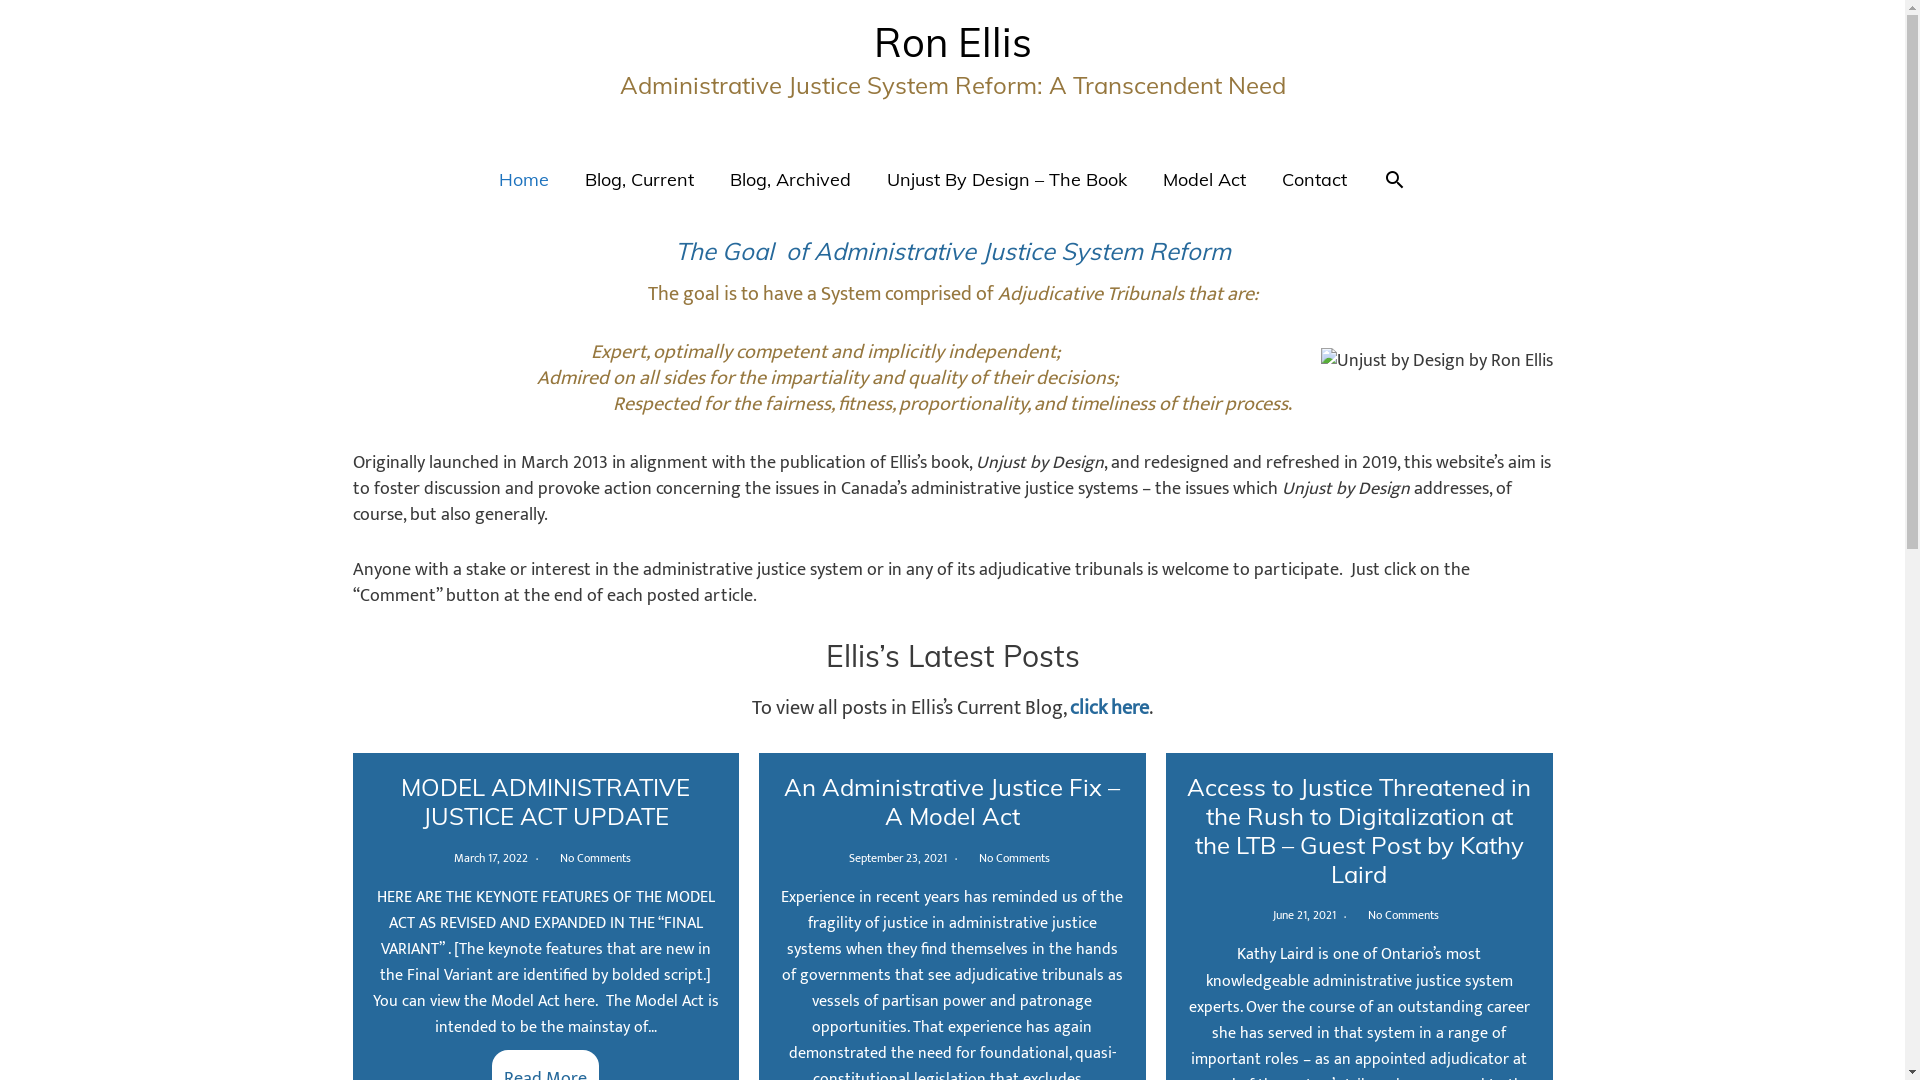 The height and width of the screenshot is (1080, 1920). I want to click on Ron Ellis, so click(953, 42).